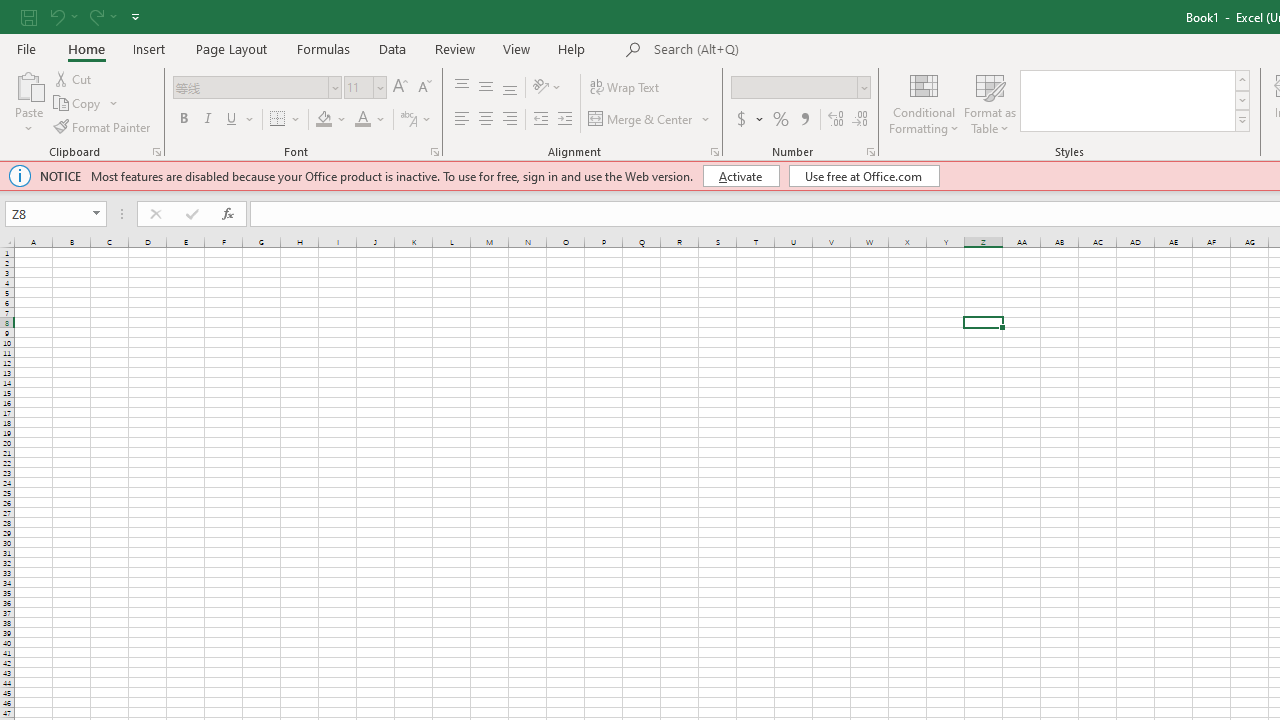  I want to click on Format Cell Font, so click(434, 152).